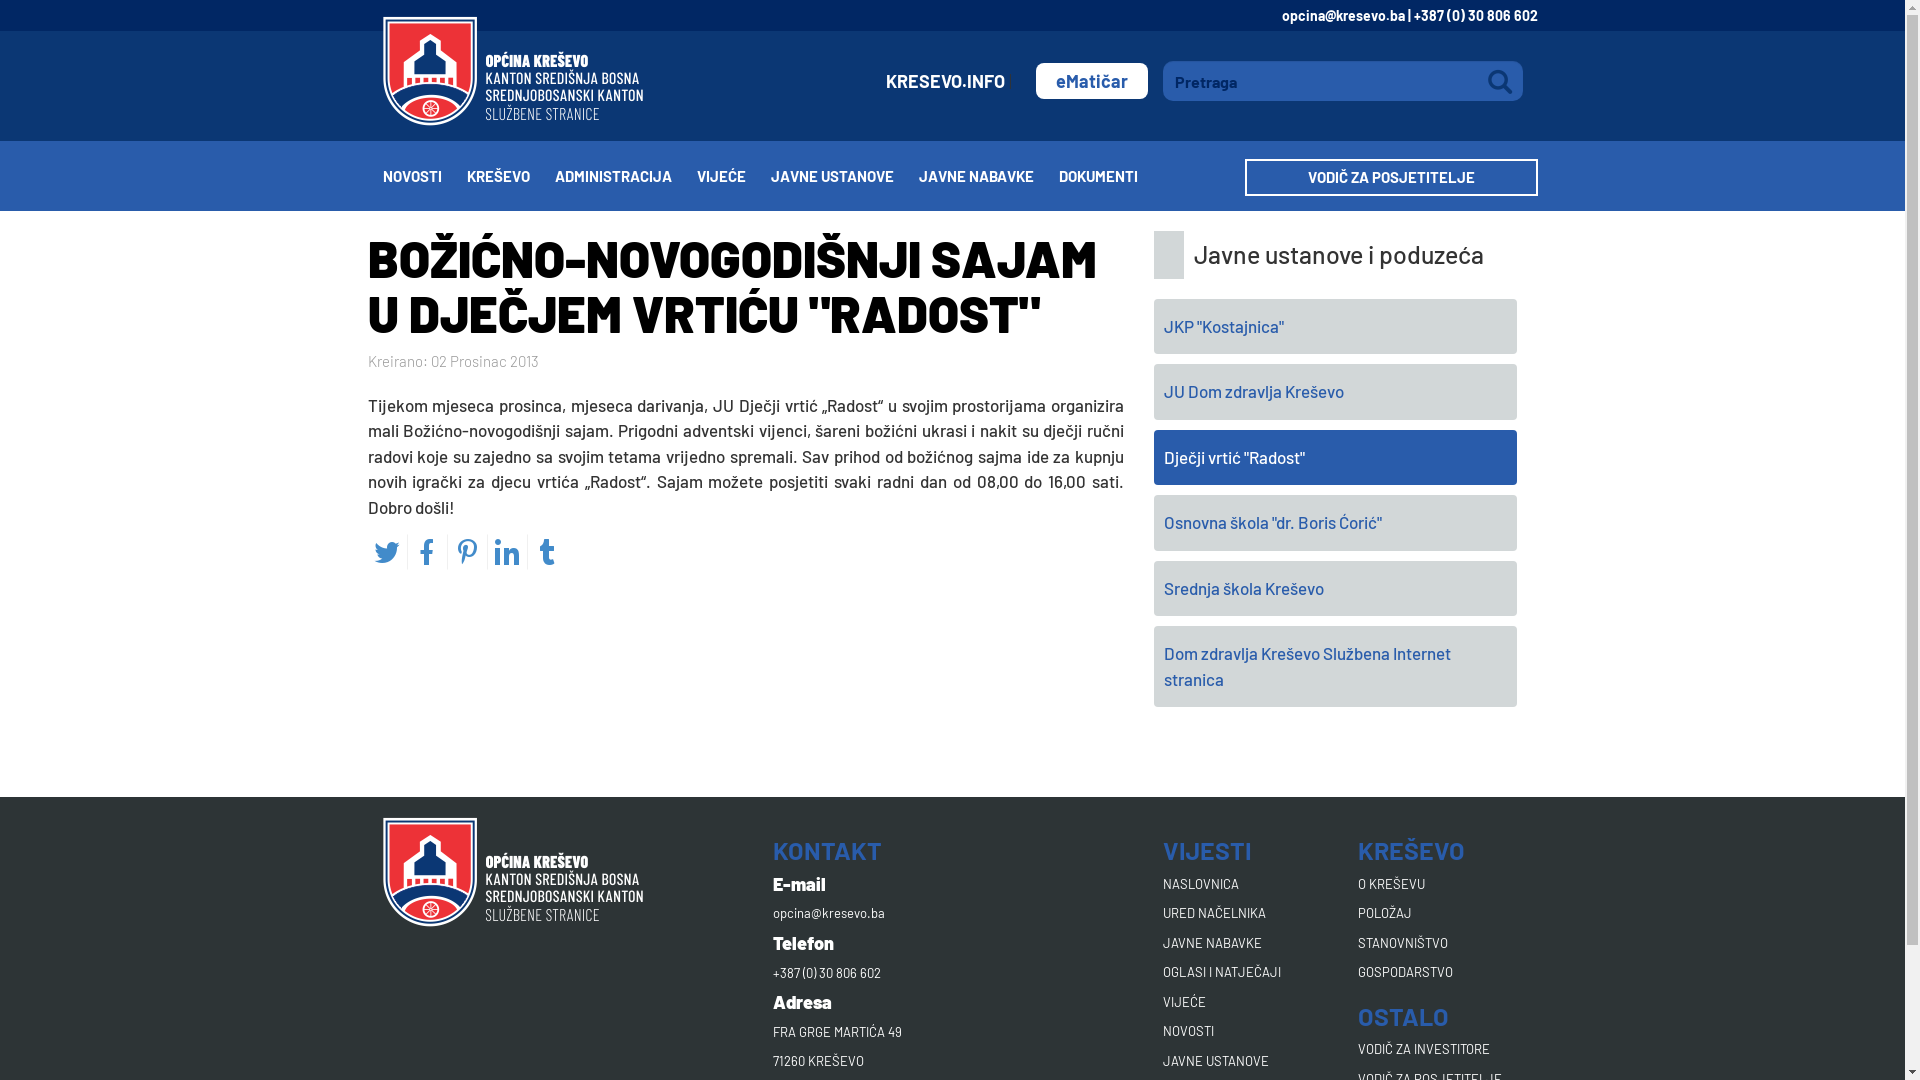 This screenshot has width=1920, height=1080. Describe the element at coordinates (1110, 176) in the screenshot. I see `DOKUMENTI` at that location.